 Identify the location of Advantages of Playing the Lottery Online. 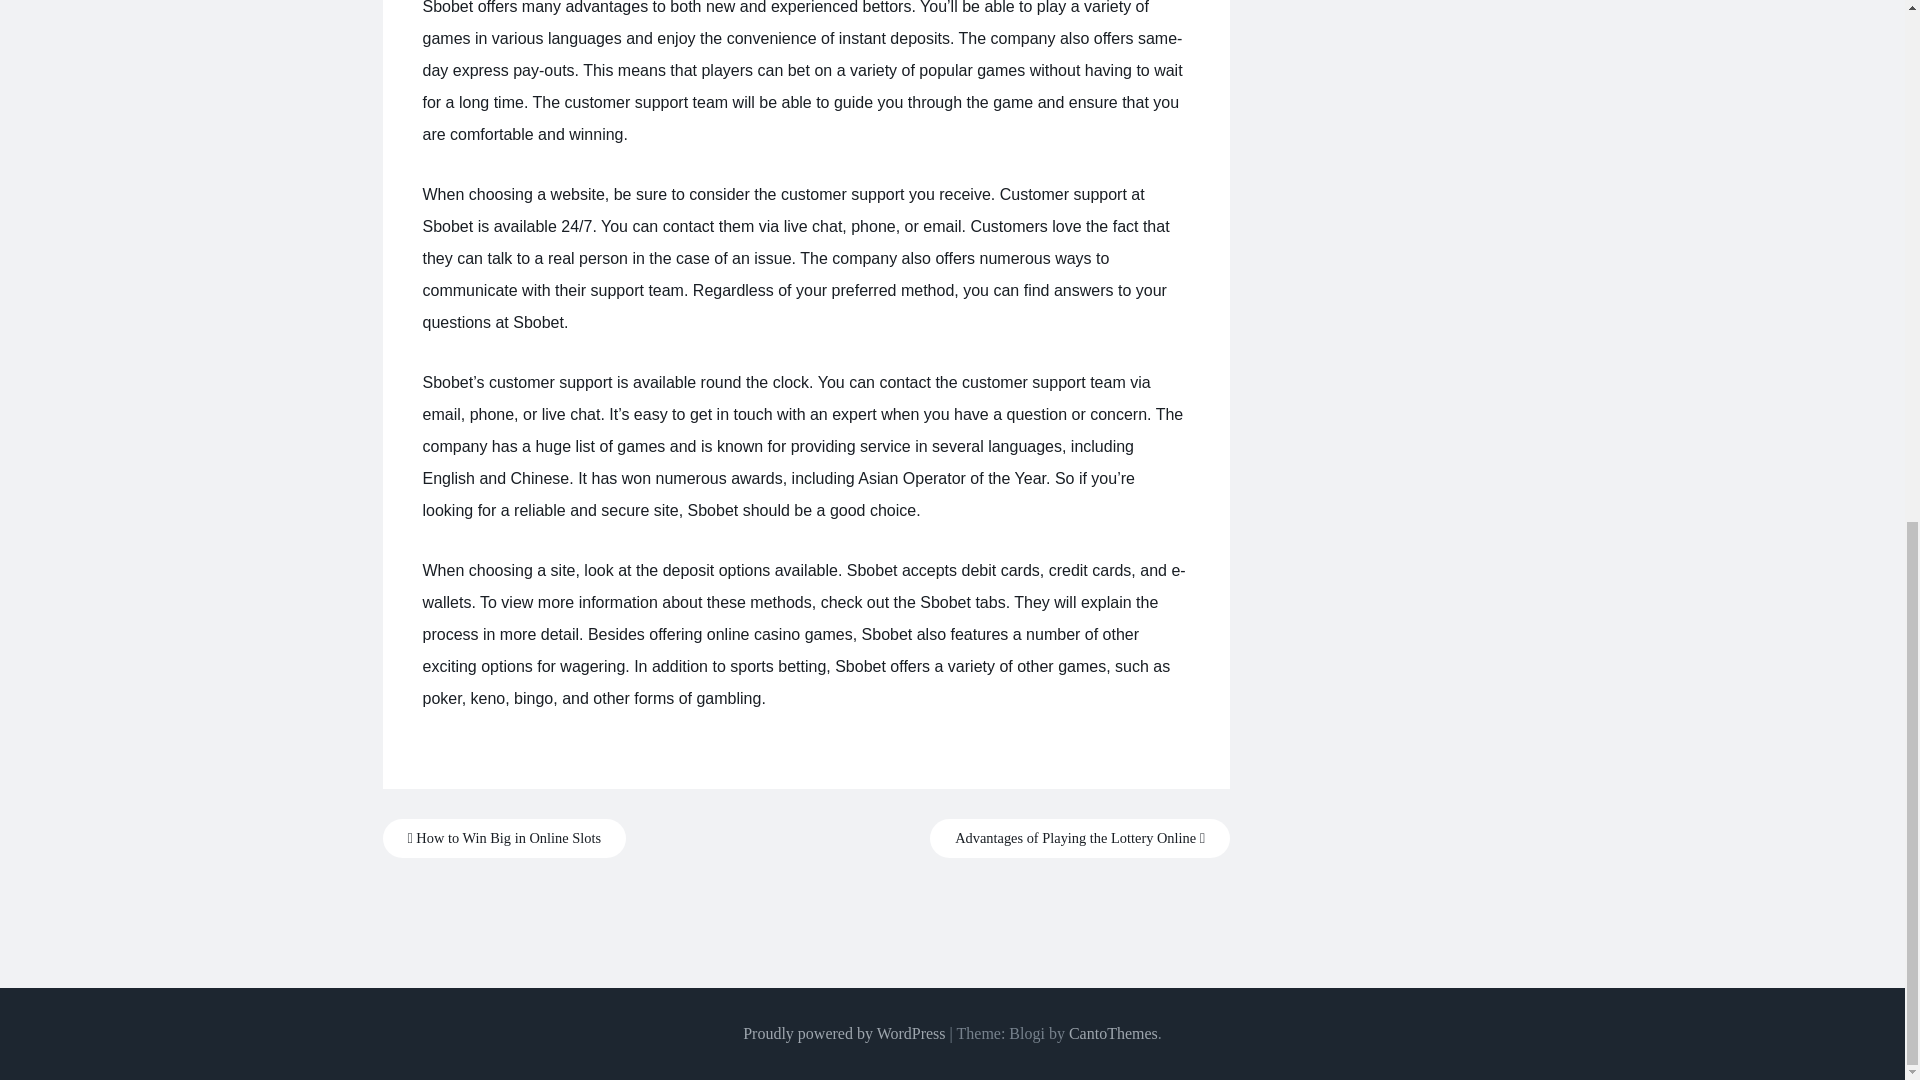
(1080, 838).